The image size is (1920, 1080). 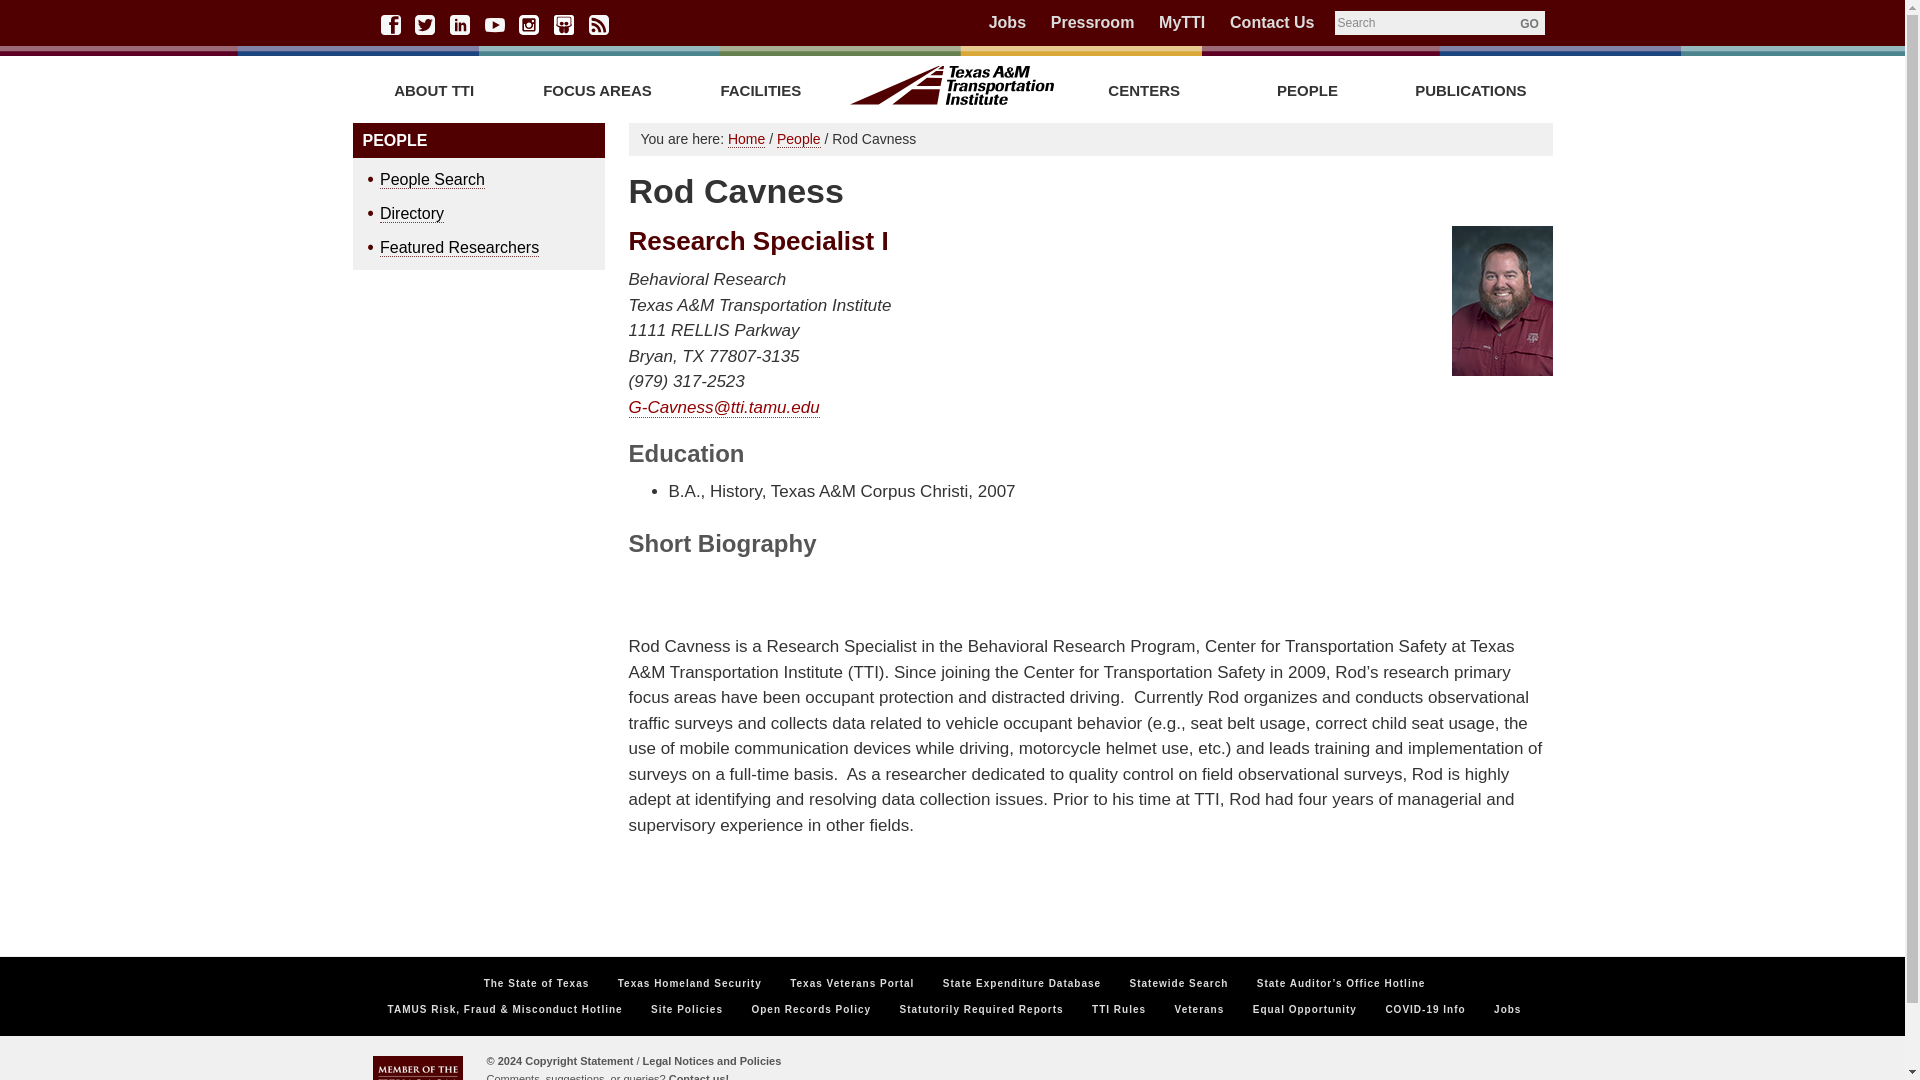 I want to click on TTI YouTube, so click(x=494, y=24).